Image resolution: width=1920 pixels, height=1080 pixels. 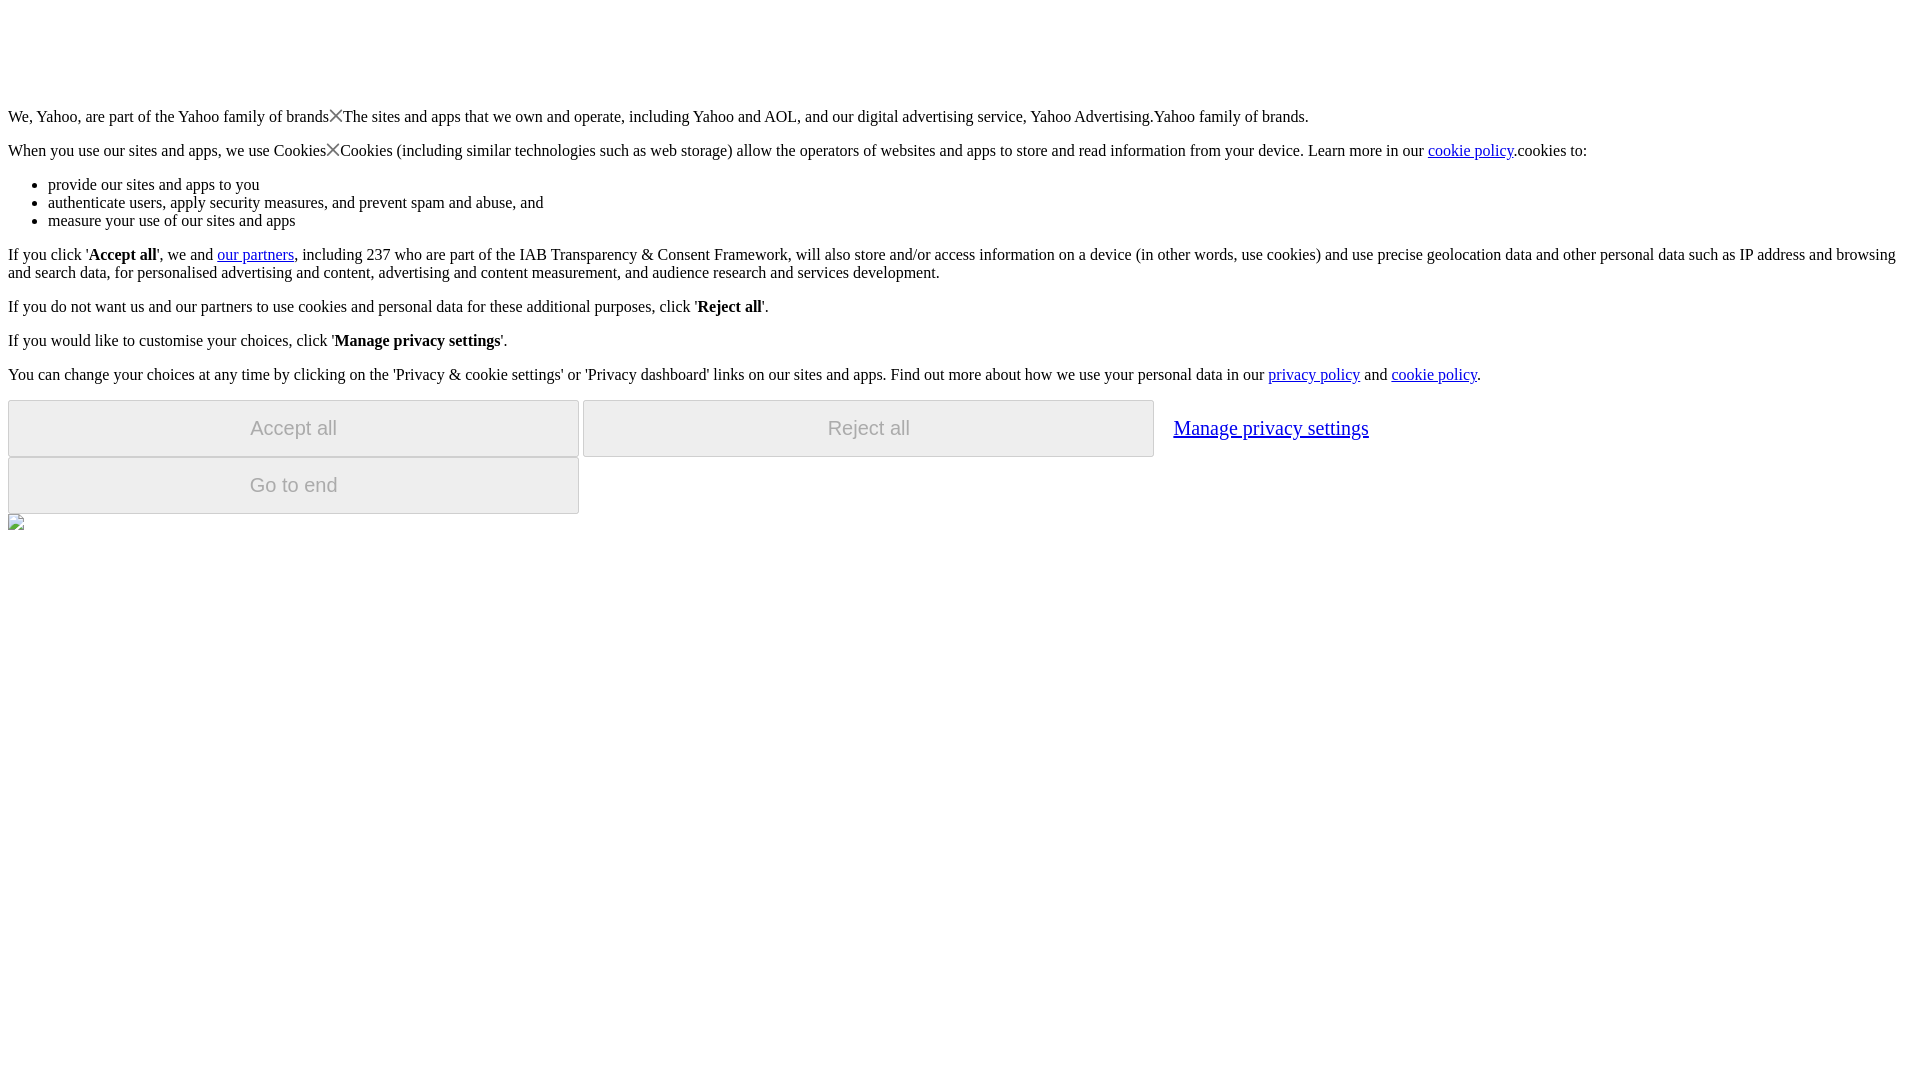 What do you see at coordinates (293, 428) in the screenshot?
I see `Accept all` at bounding box center [293, 428].